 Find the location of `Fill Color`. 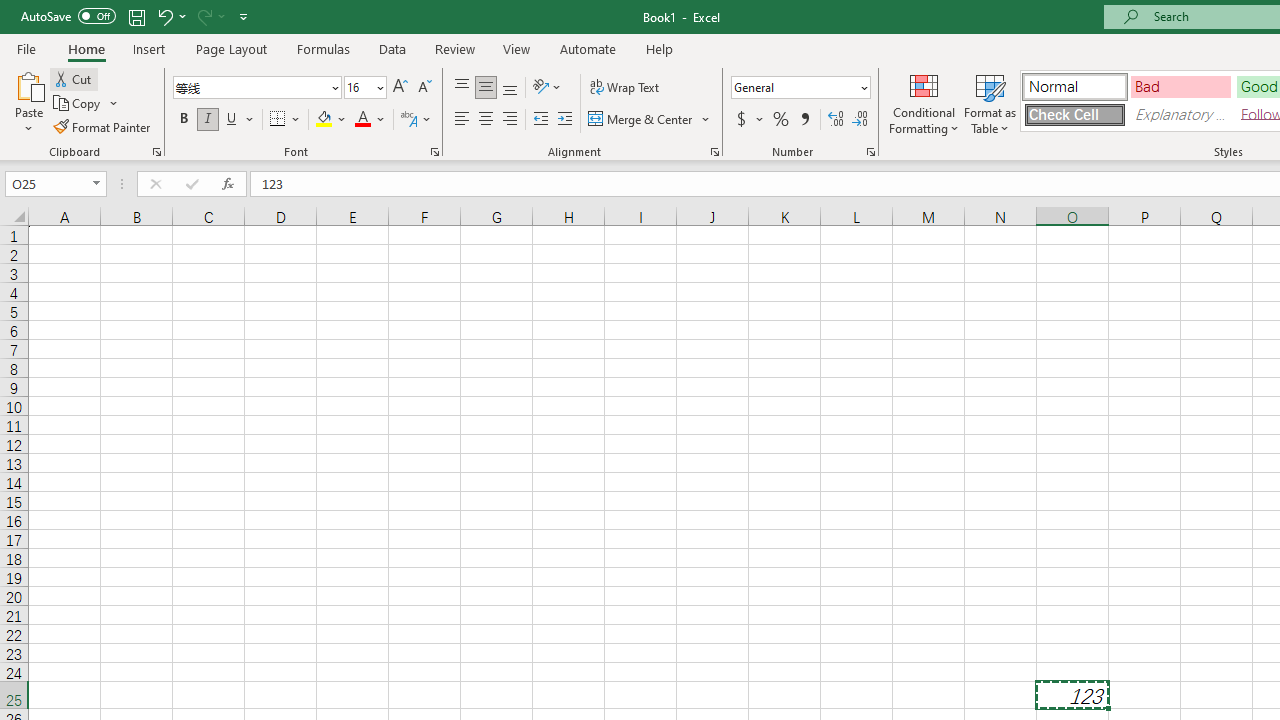

Fill Color is located at coordinates (331, 120).